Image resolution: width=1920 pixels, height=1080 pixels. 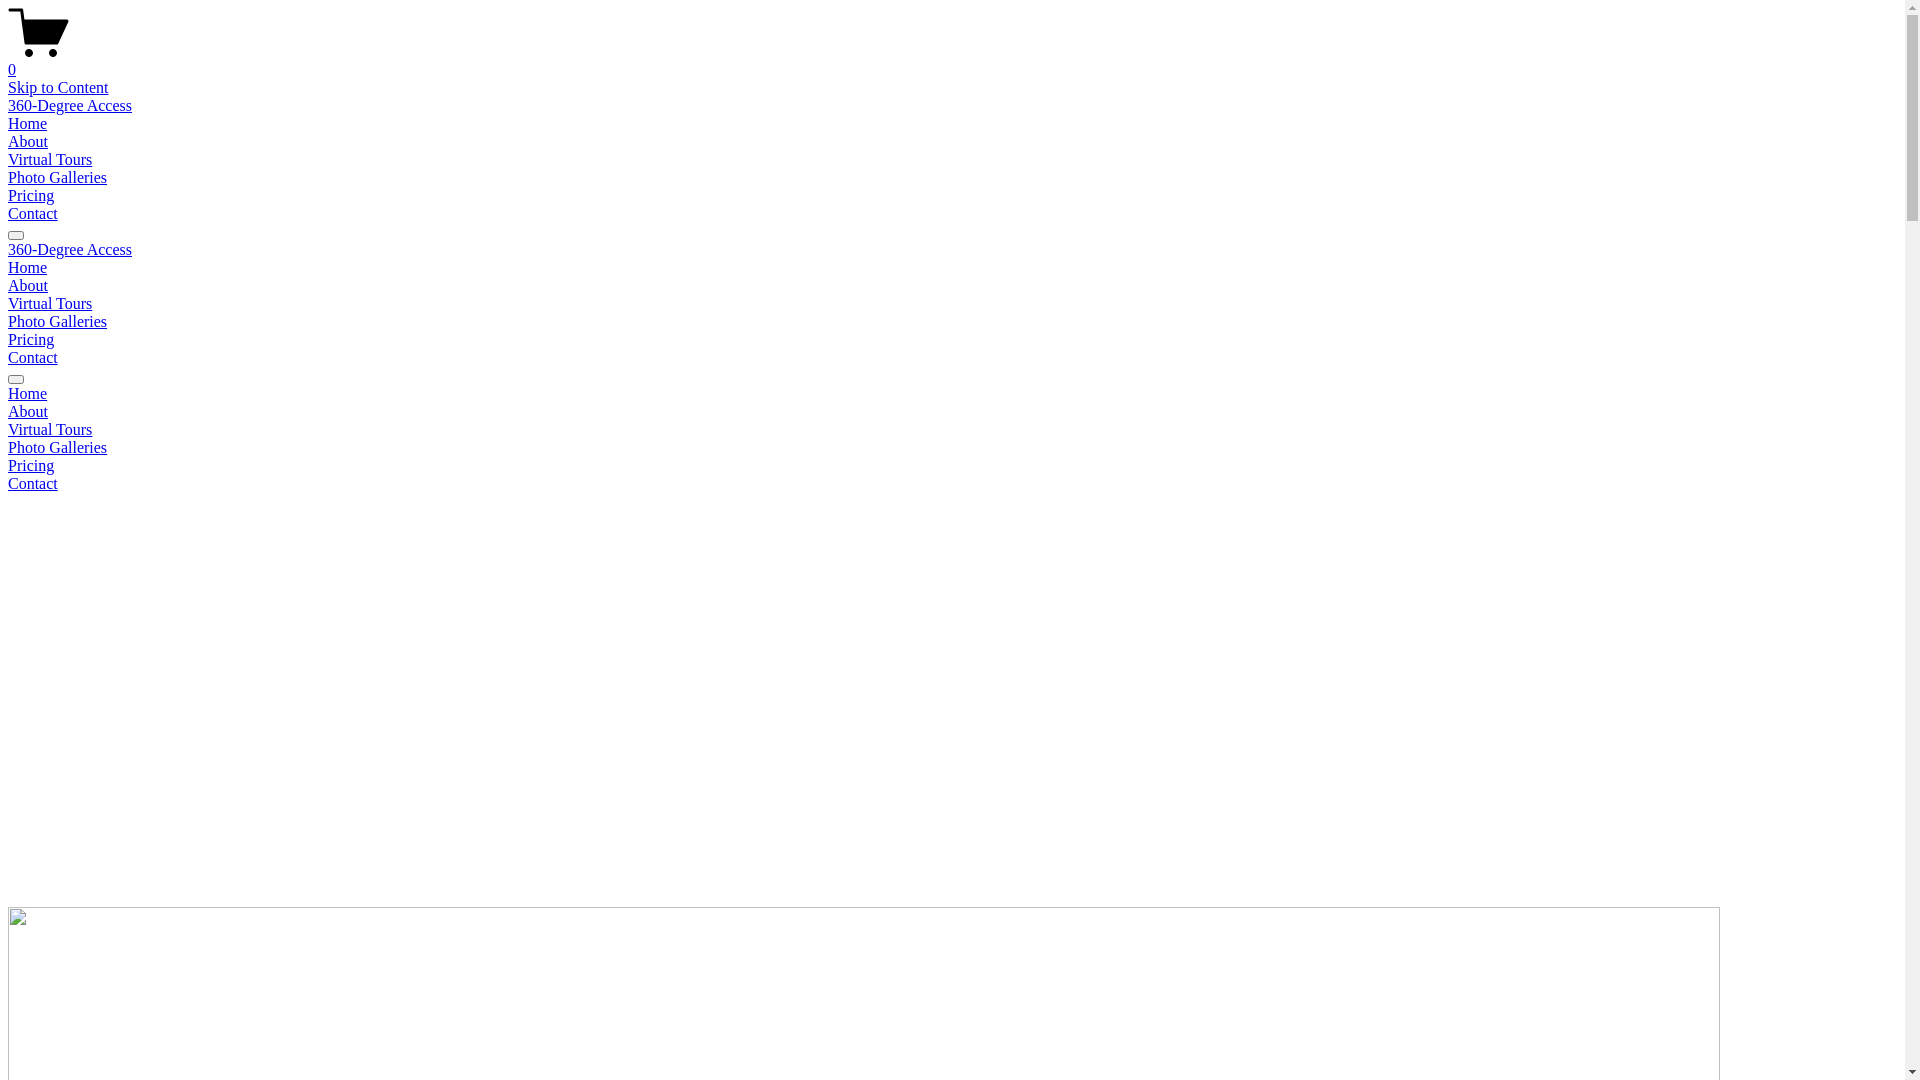 What do you see at coordinates (70, 250) in the screenshot?
I see `360-Degree Access` at bounding box center [70, 250].